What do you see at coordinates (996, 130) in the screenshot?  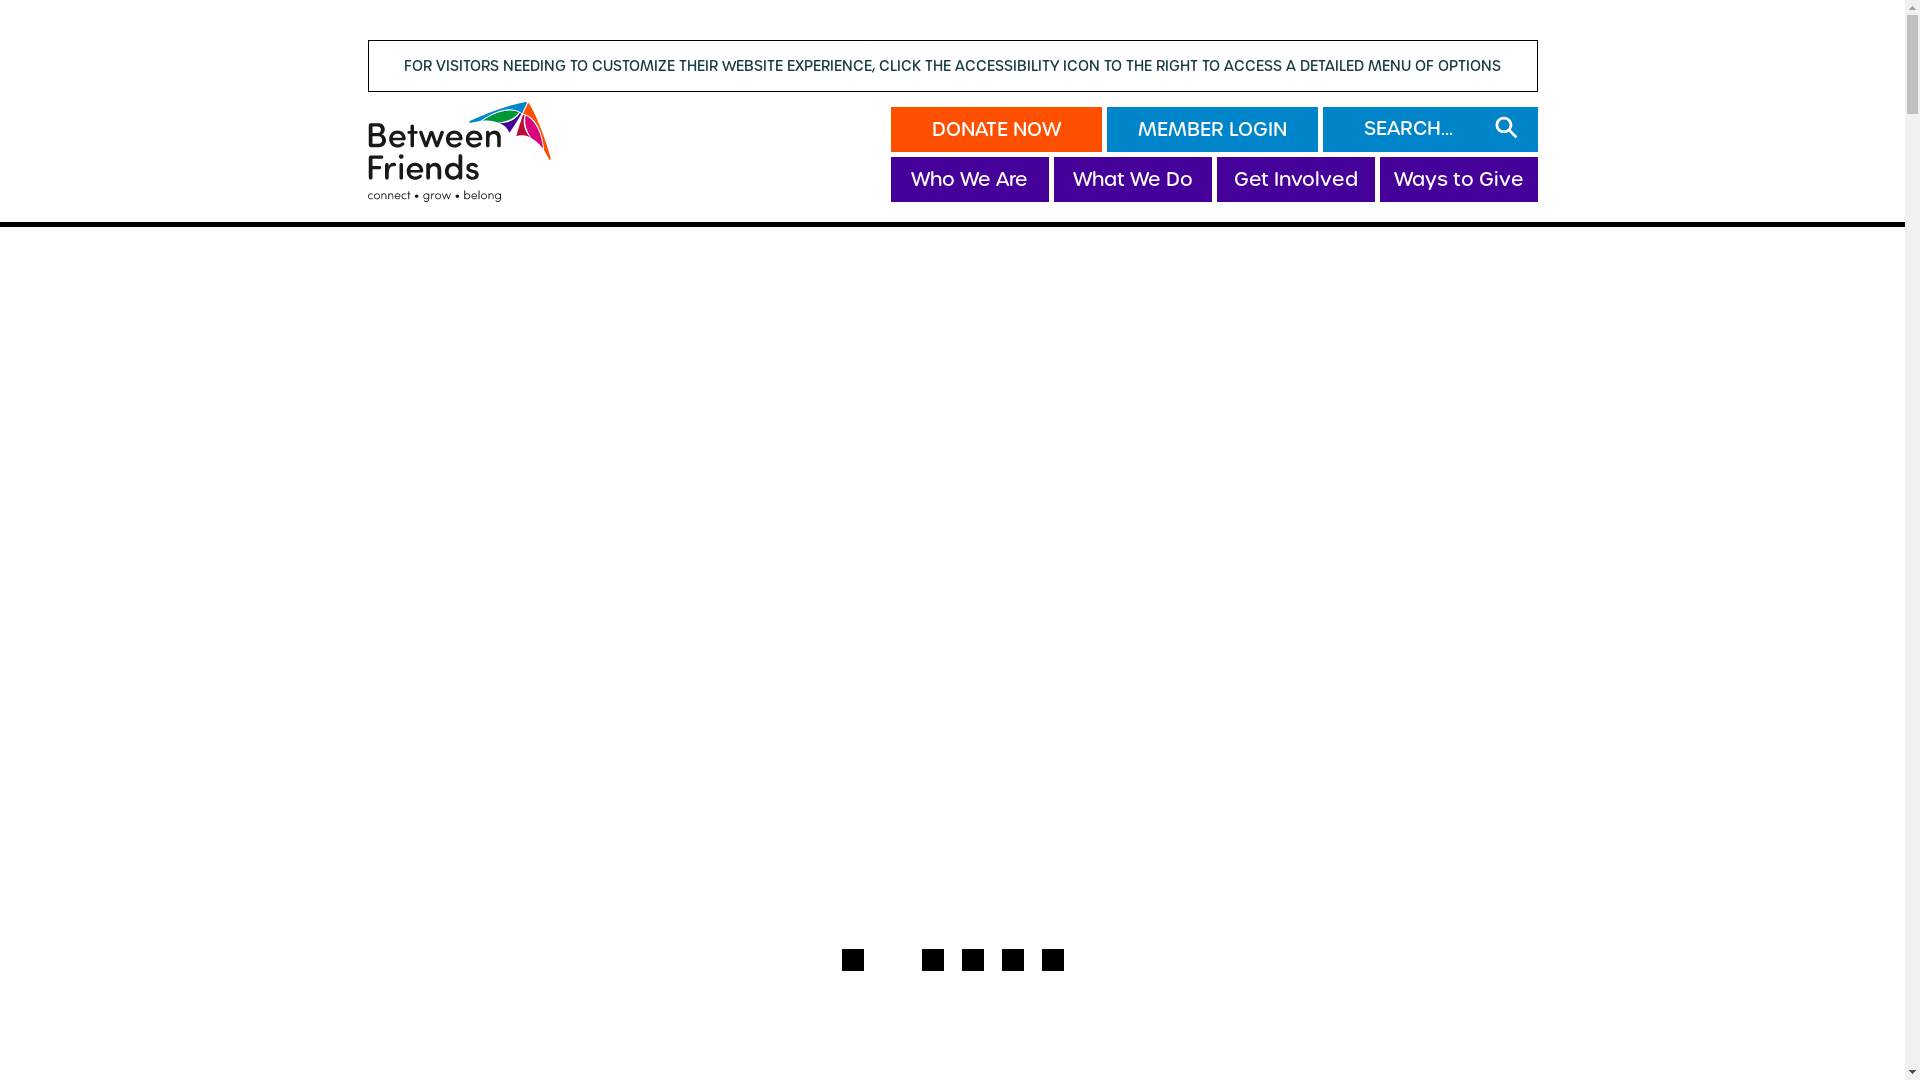 I see `DONATE NOW` at bounding box center [996, 130].